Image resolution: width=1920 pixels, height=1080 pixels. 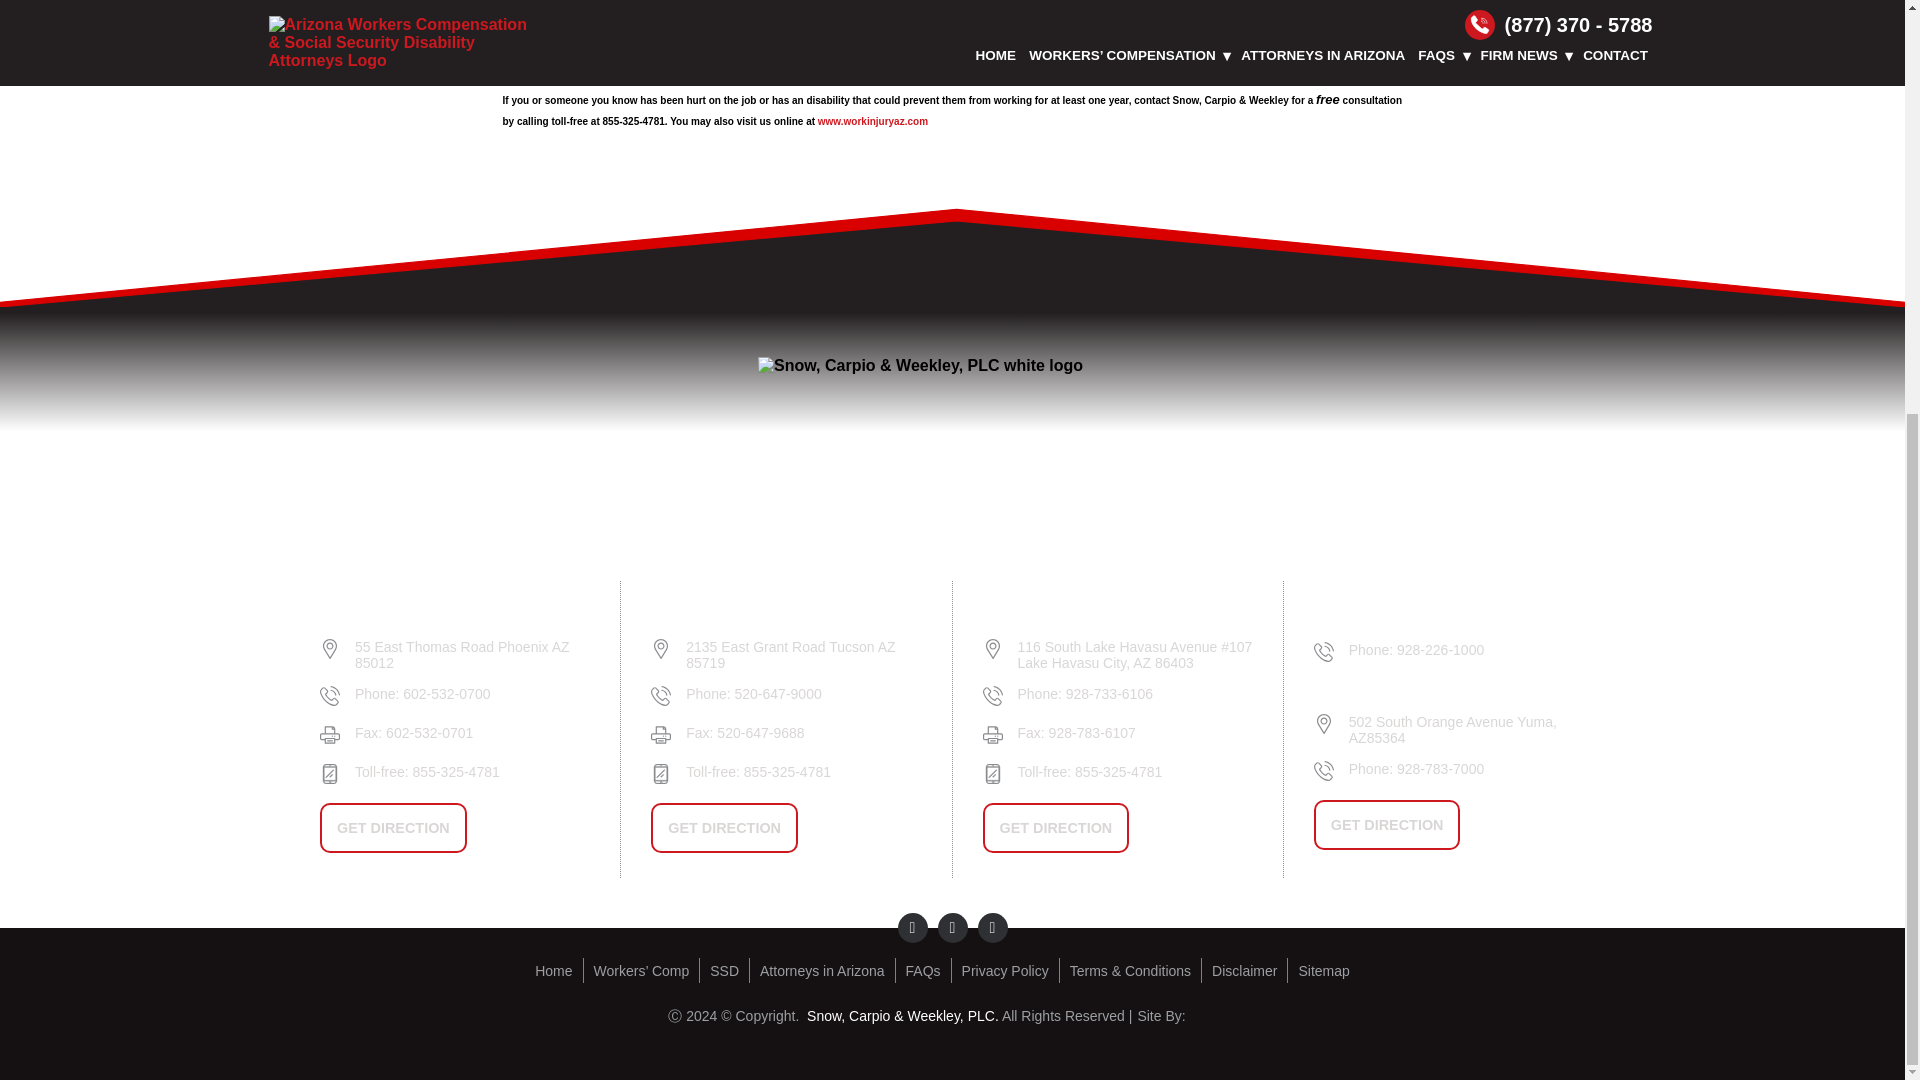 What do you see at coordinates (803, 694) in the screenshot?
I see `Phone: 520-647-9000` at bounding box center [803, 694].